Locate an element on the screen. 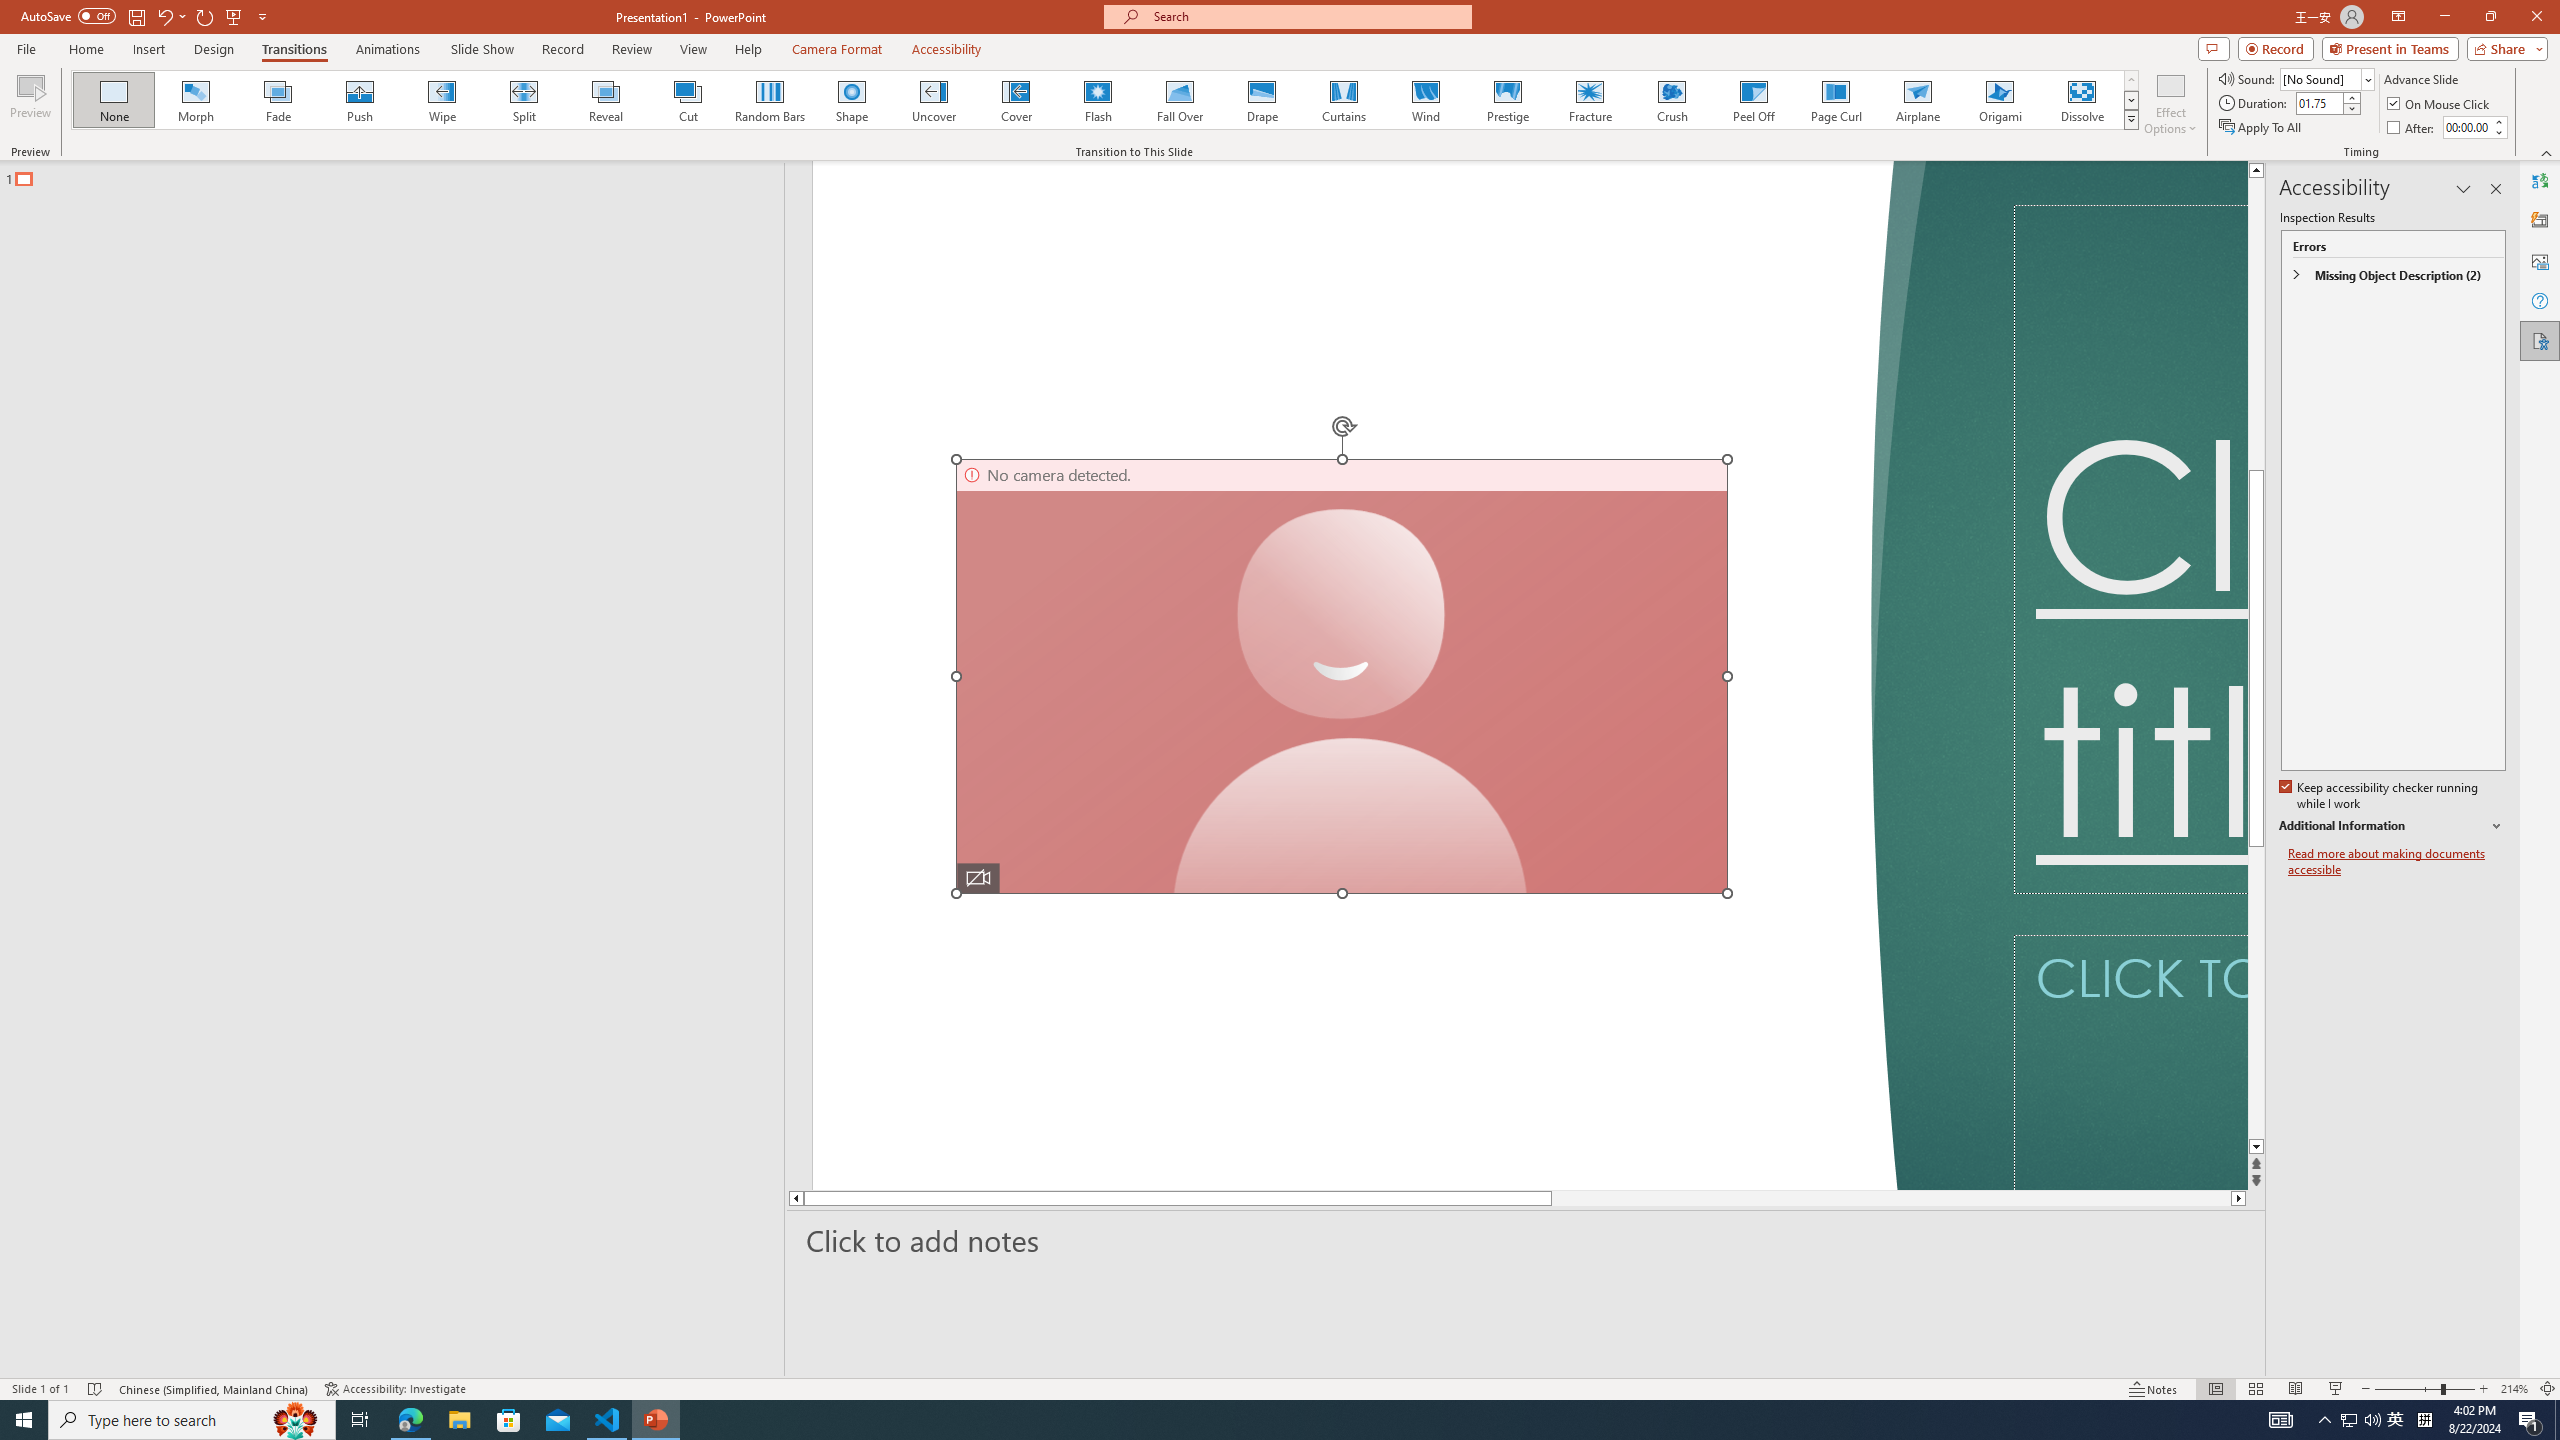 The height and width of the screenshot is (1440, 2560). Sound is located at coordinates (2328, 78).